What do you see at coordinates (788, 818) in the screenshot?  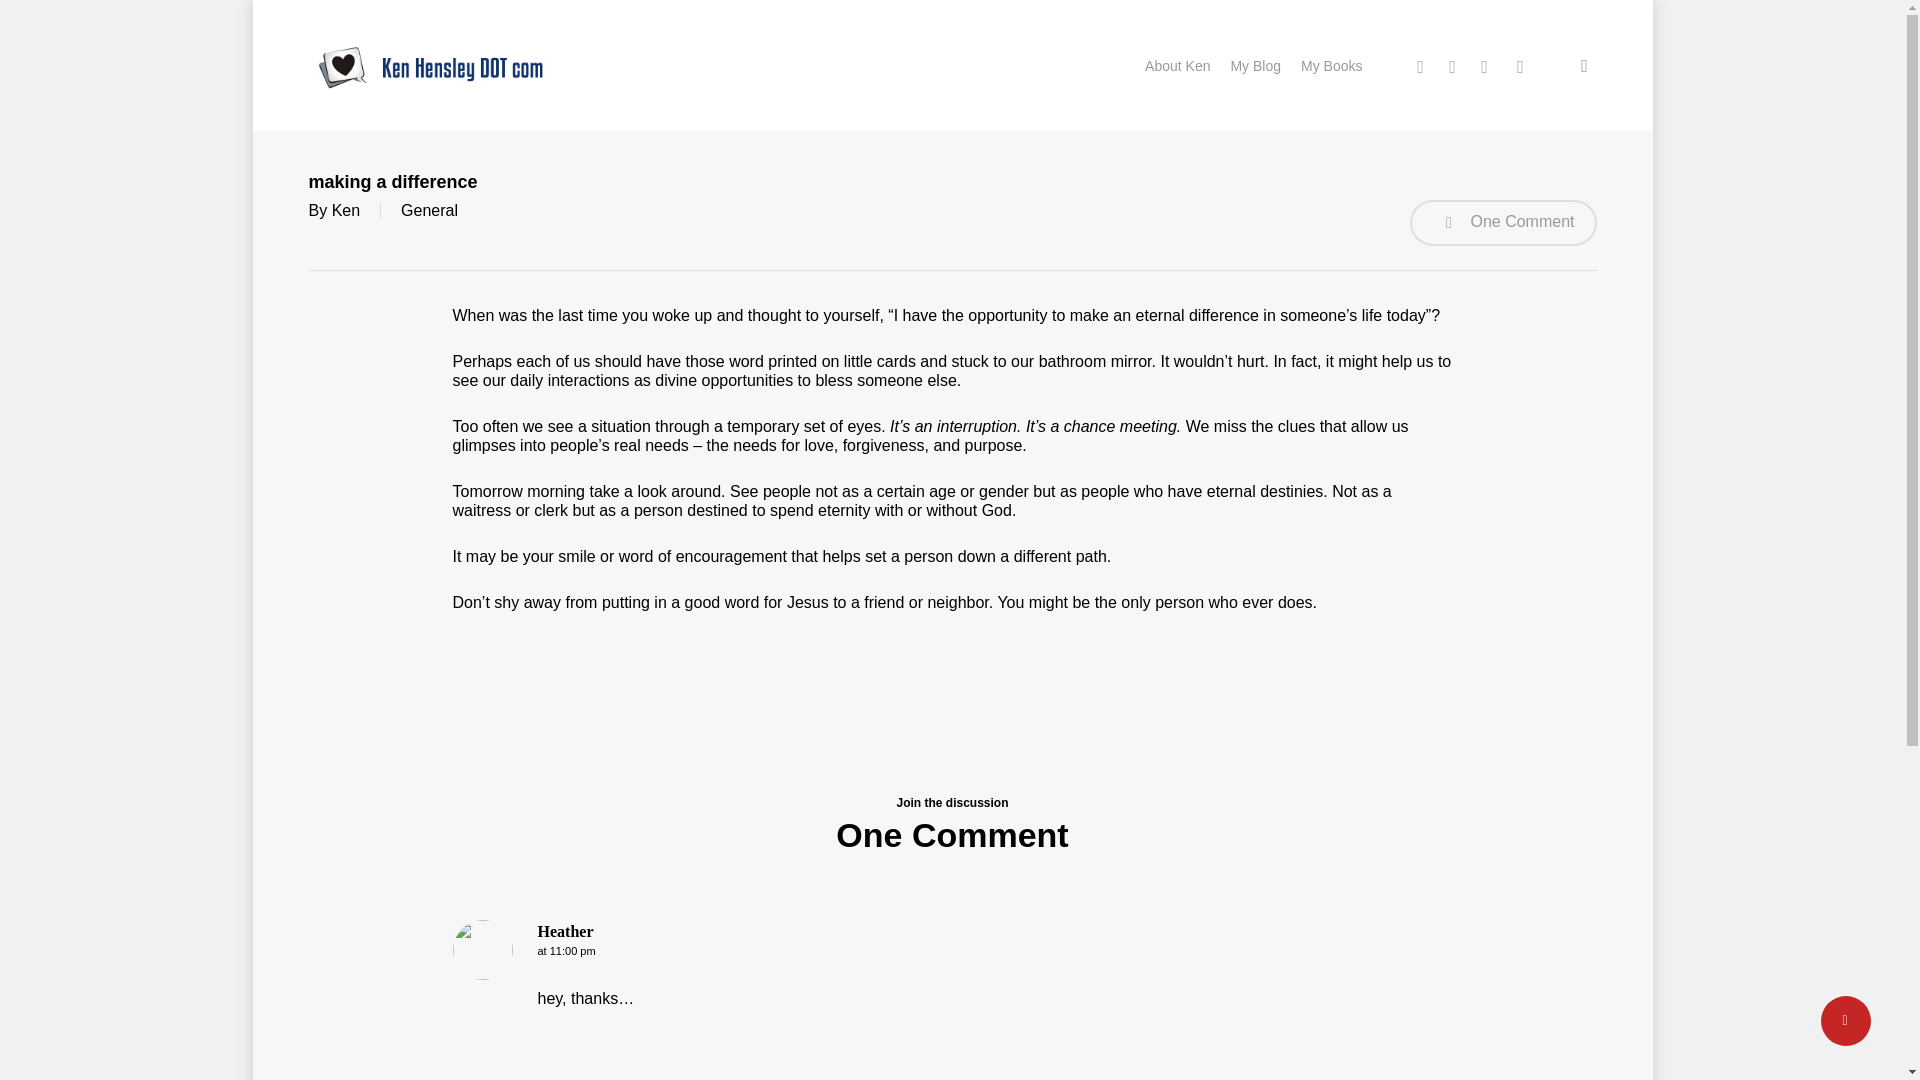 I see `How to Speed Up Your Team` at bounding box center [788, 818].